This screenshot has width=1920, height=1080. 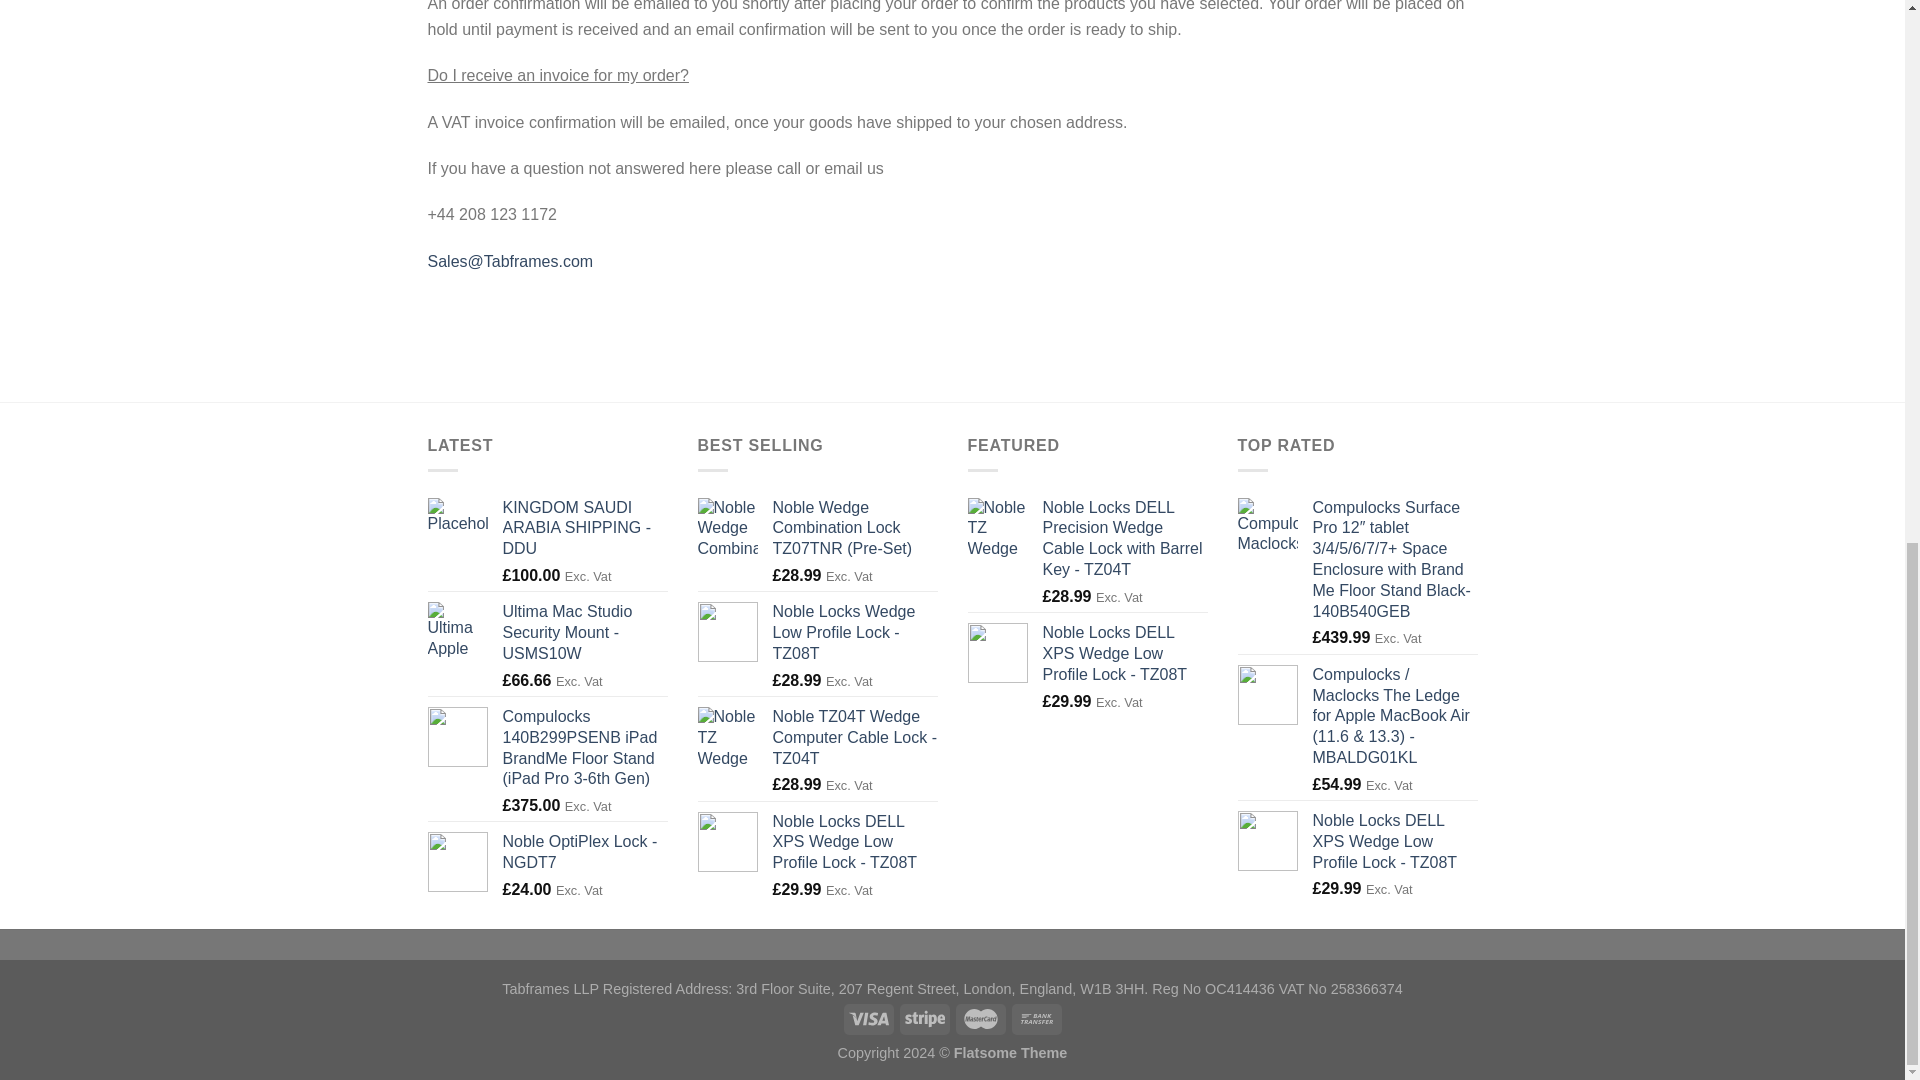 I want to click on Noble OptiPlex Lock - NGDT7, so click(x=584, y=852).